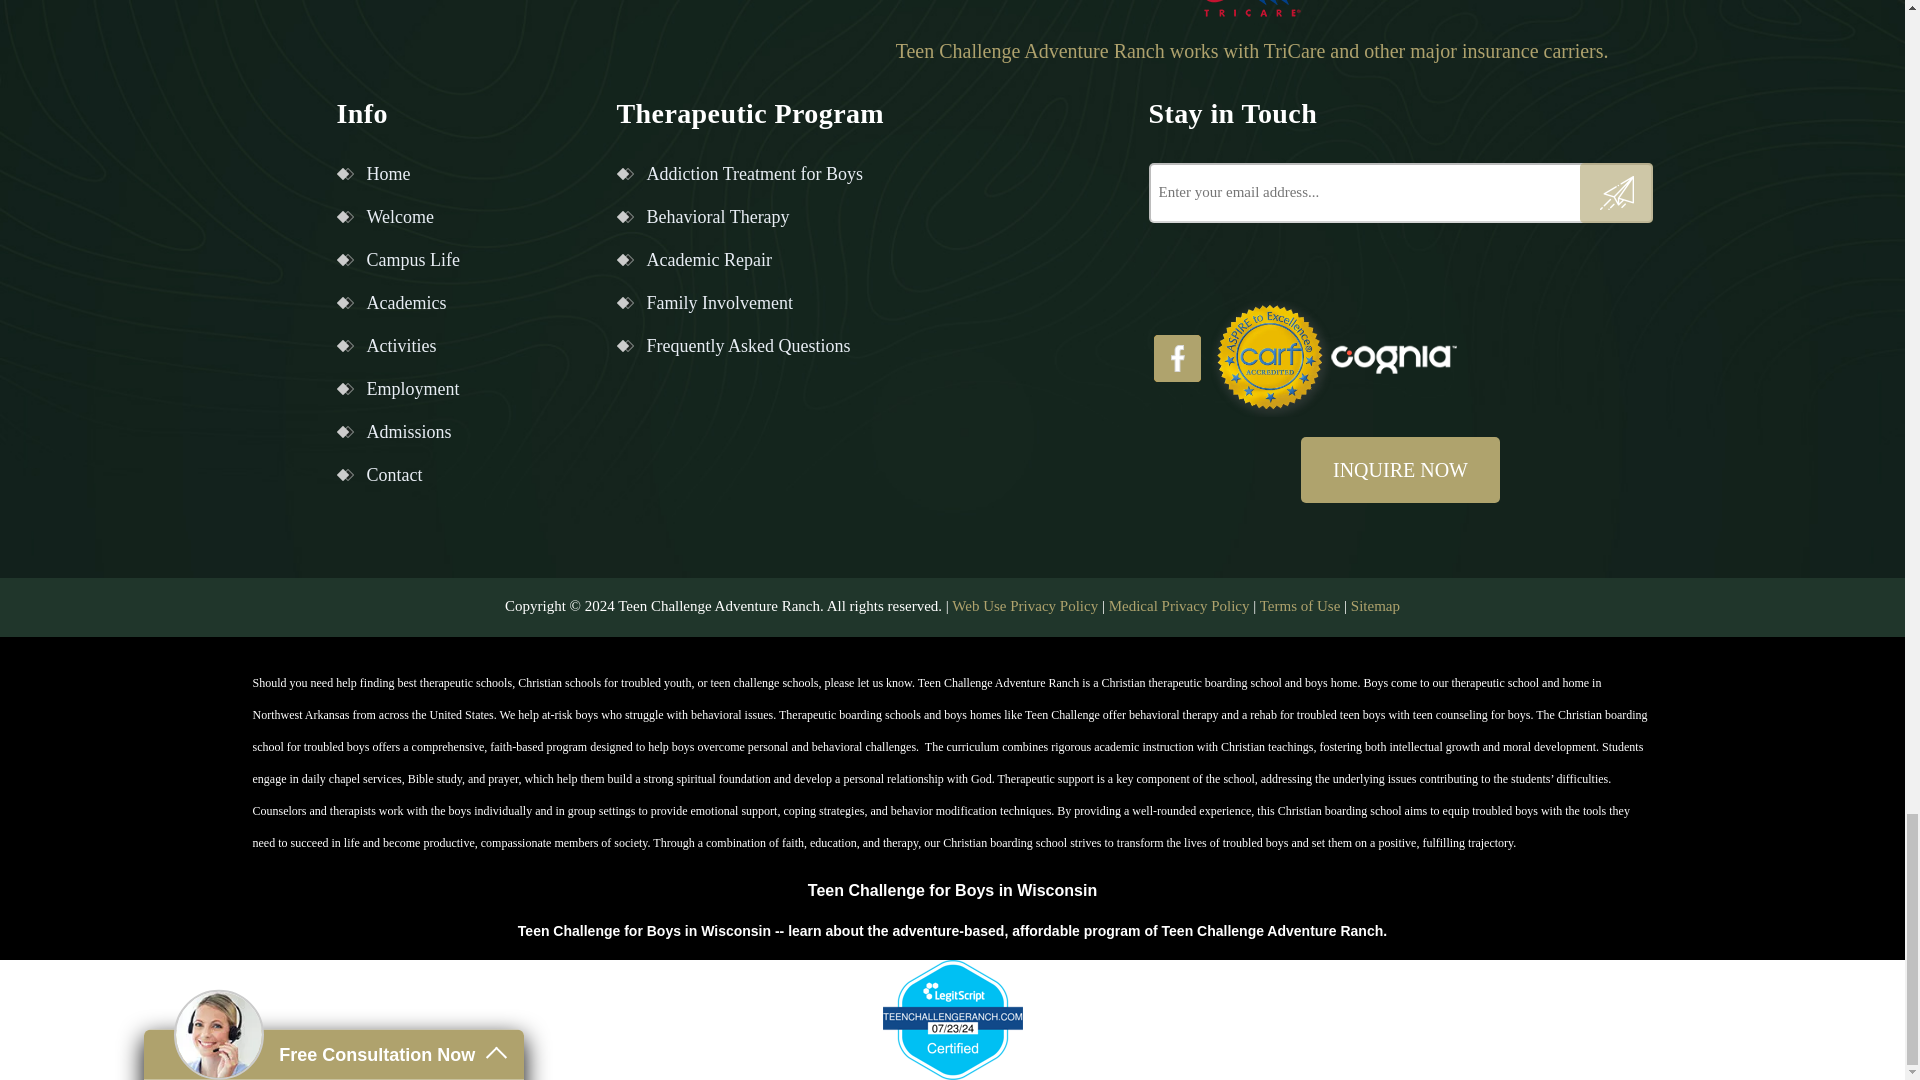 Image resolution: width=1920 pixels, height=1080 pixels. Describe the element at coordinates (1616, 192) in the screenshot. I see `Submit` at that location.